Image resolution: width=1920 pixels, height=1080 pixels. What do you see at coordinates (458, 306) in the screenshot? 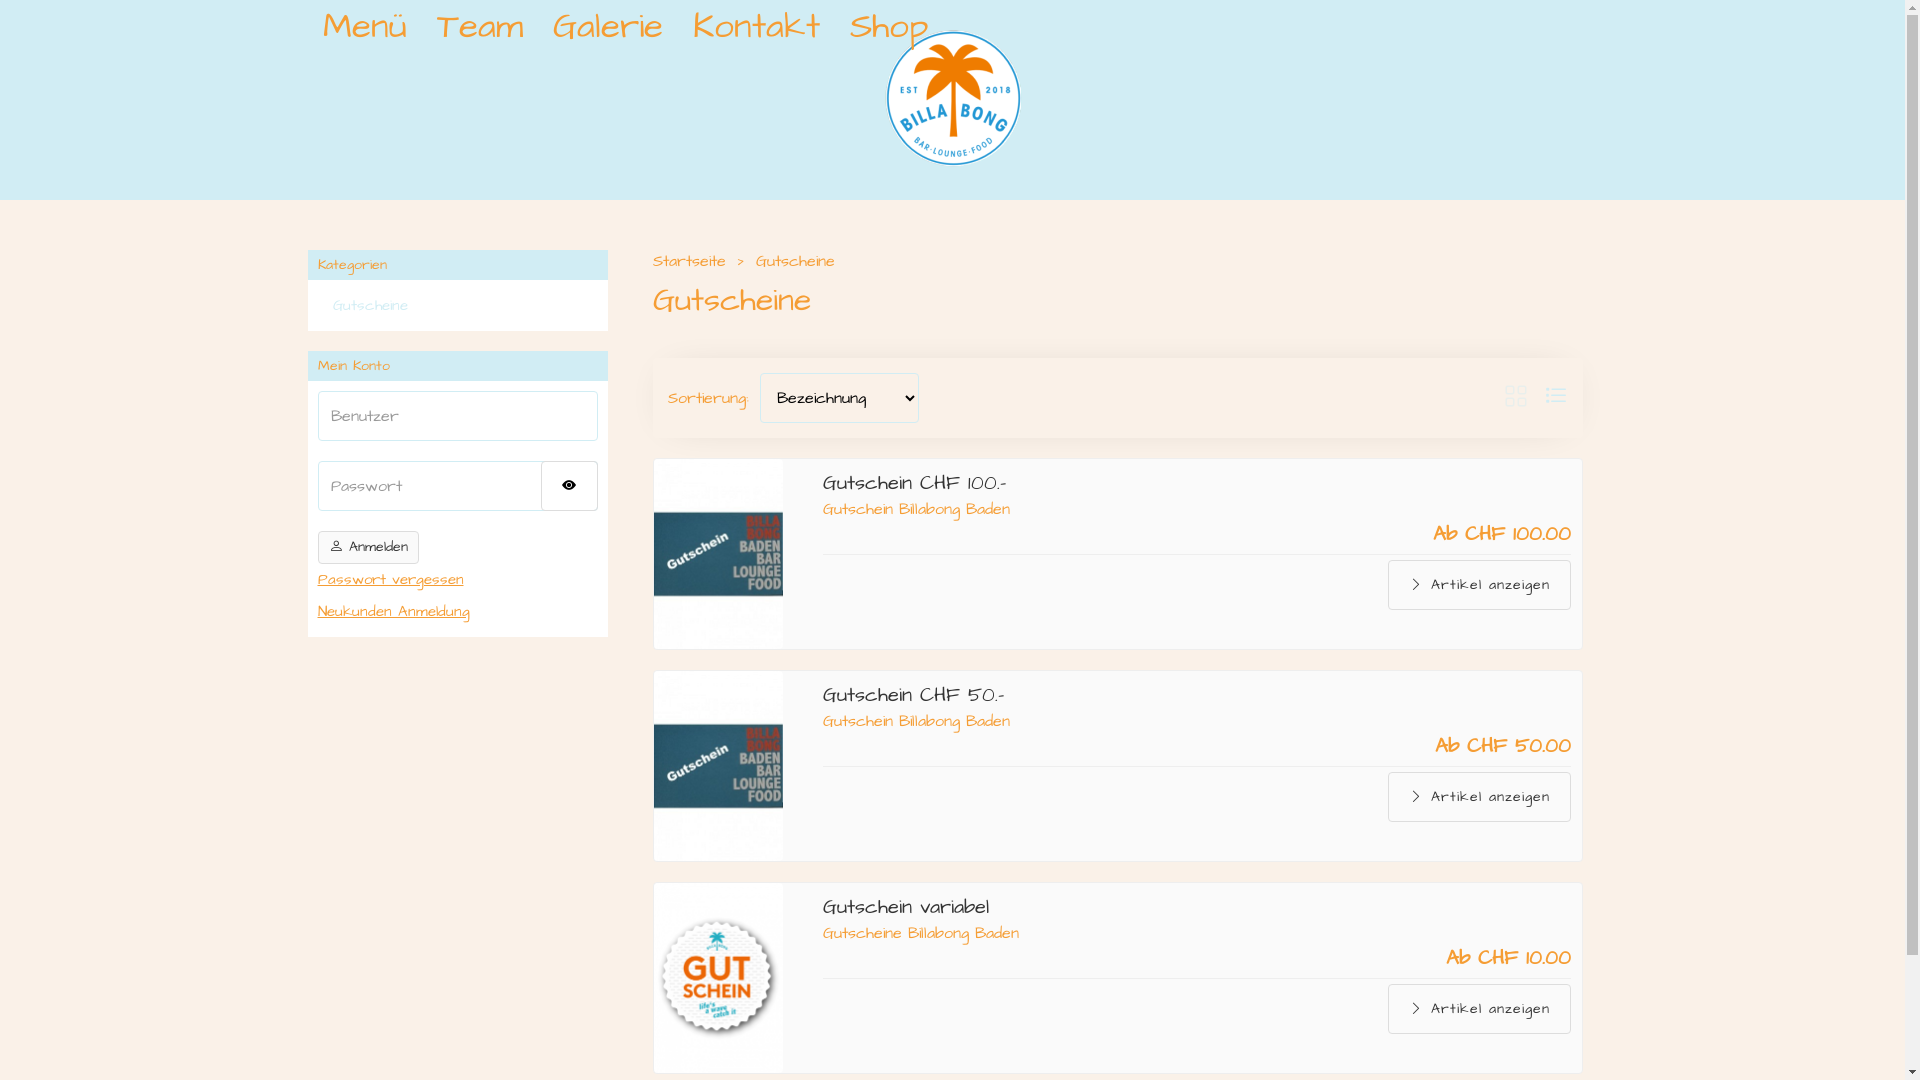
I see `Gutscheine` at bounding box center [458, 306].